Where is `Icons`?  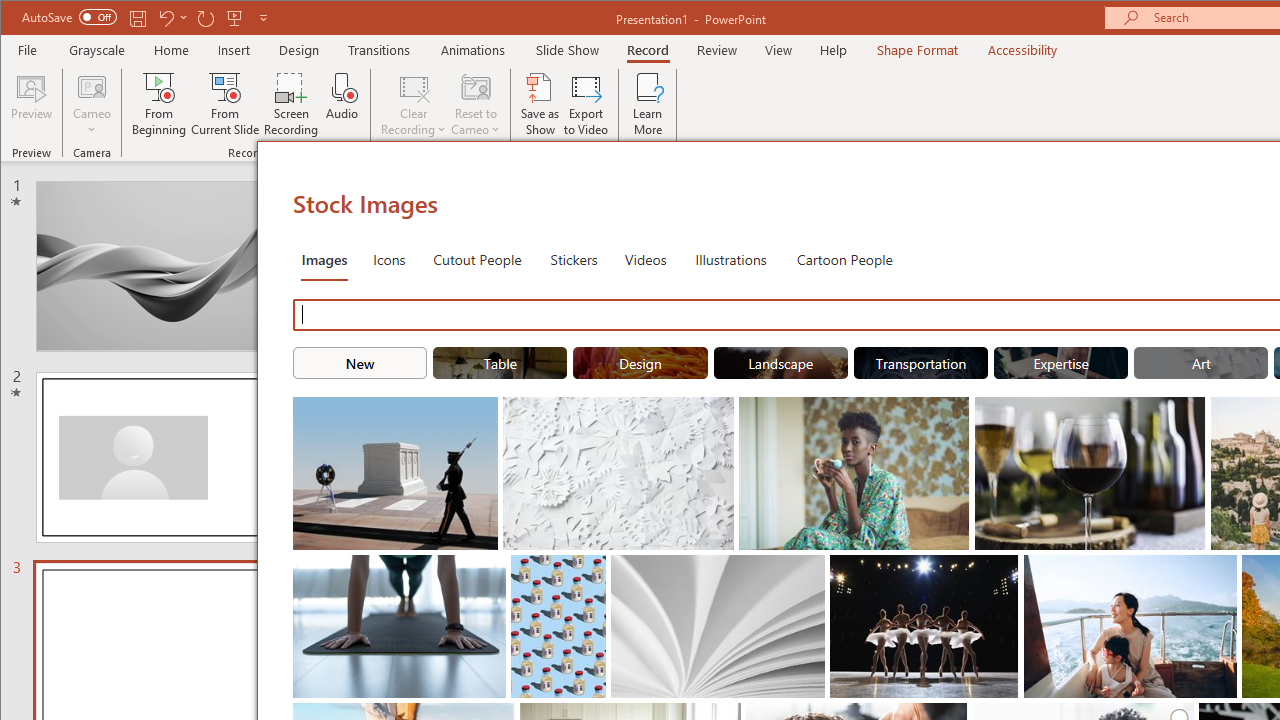 Icons is located at coordinates (388, 258).